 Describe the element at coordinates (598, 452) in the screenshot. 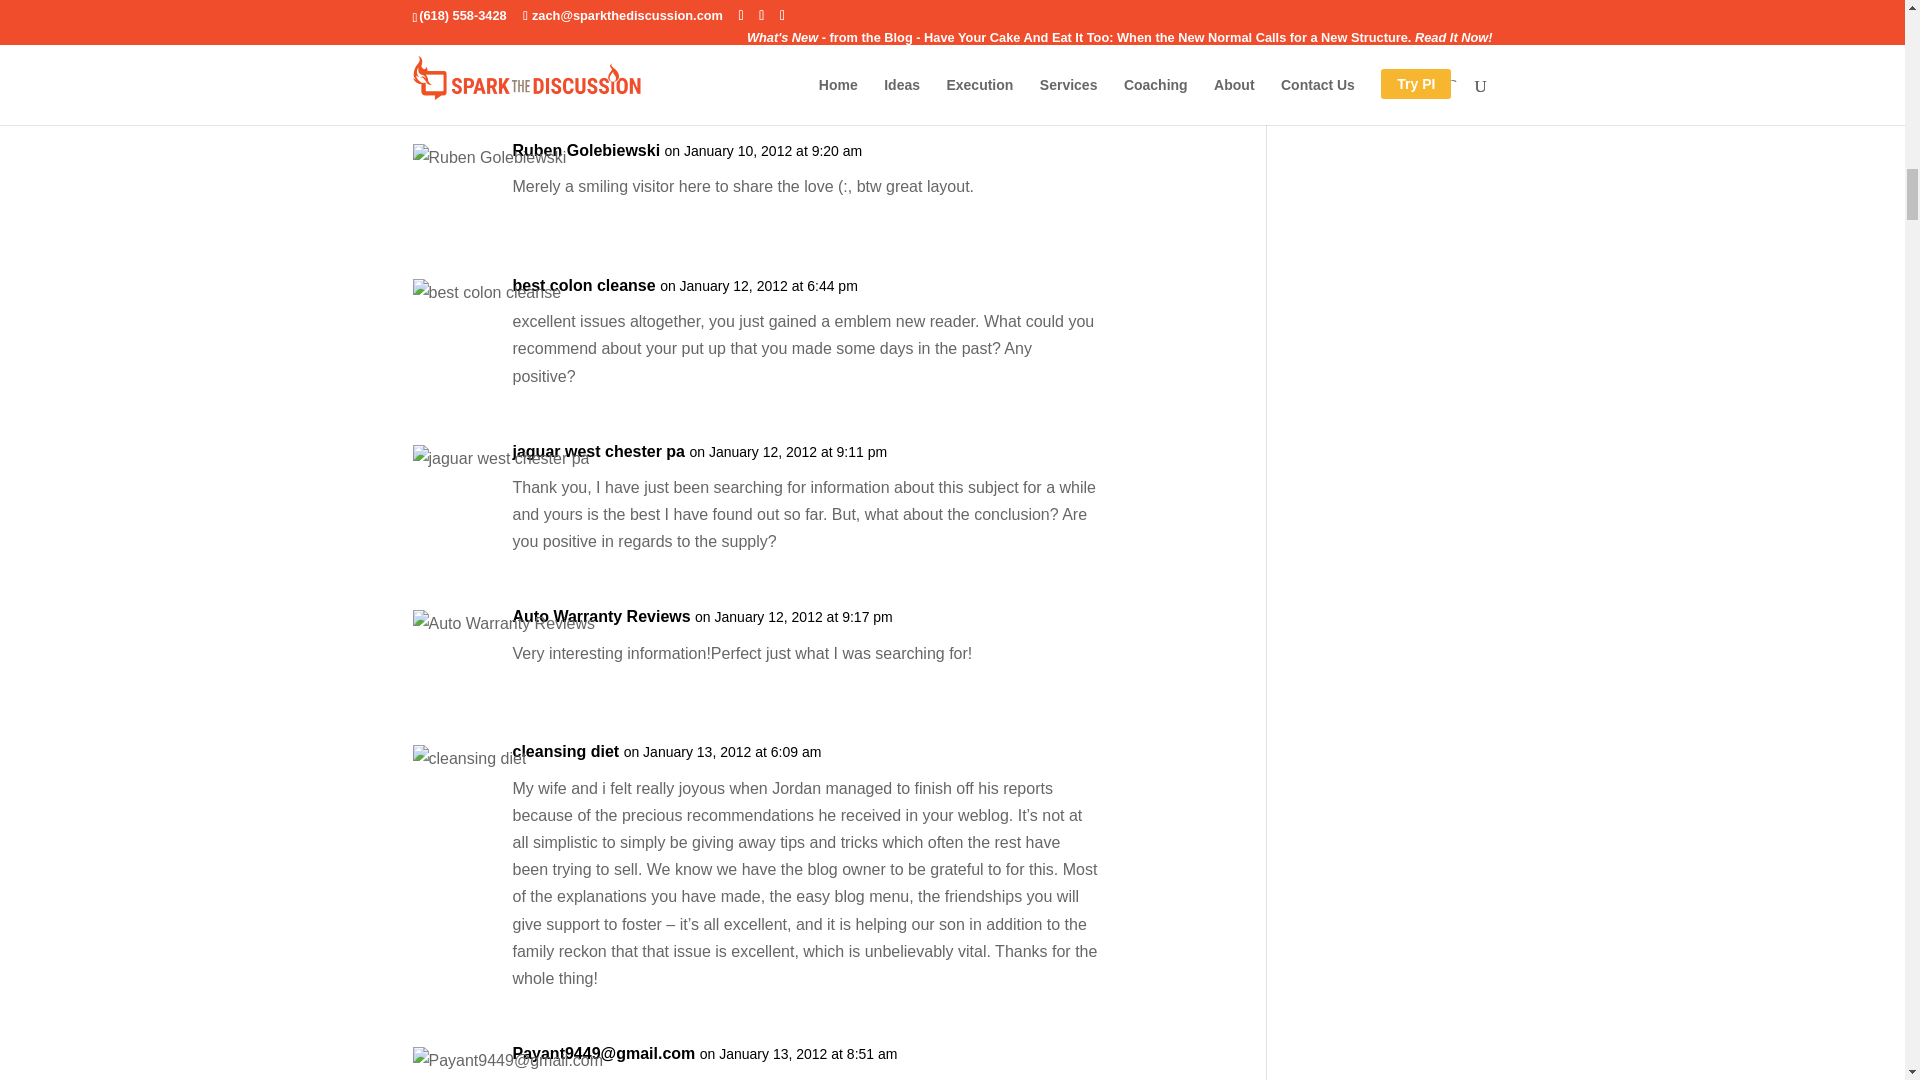

I see `jaguar west chester pa` at that location.